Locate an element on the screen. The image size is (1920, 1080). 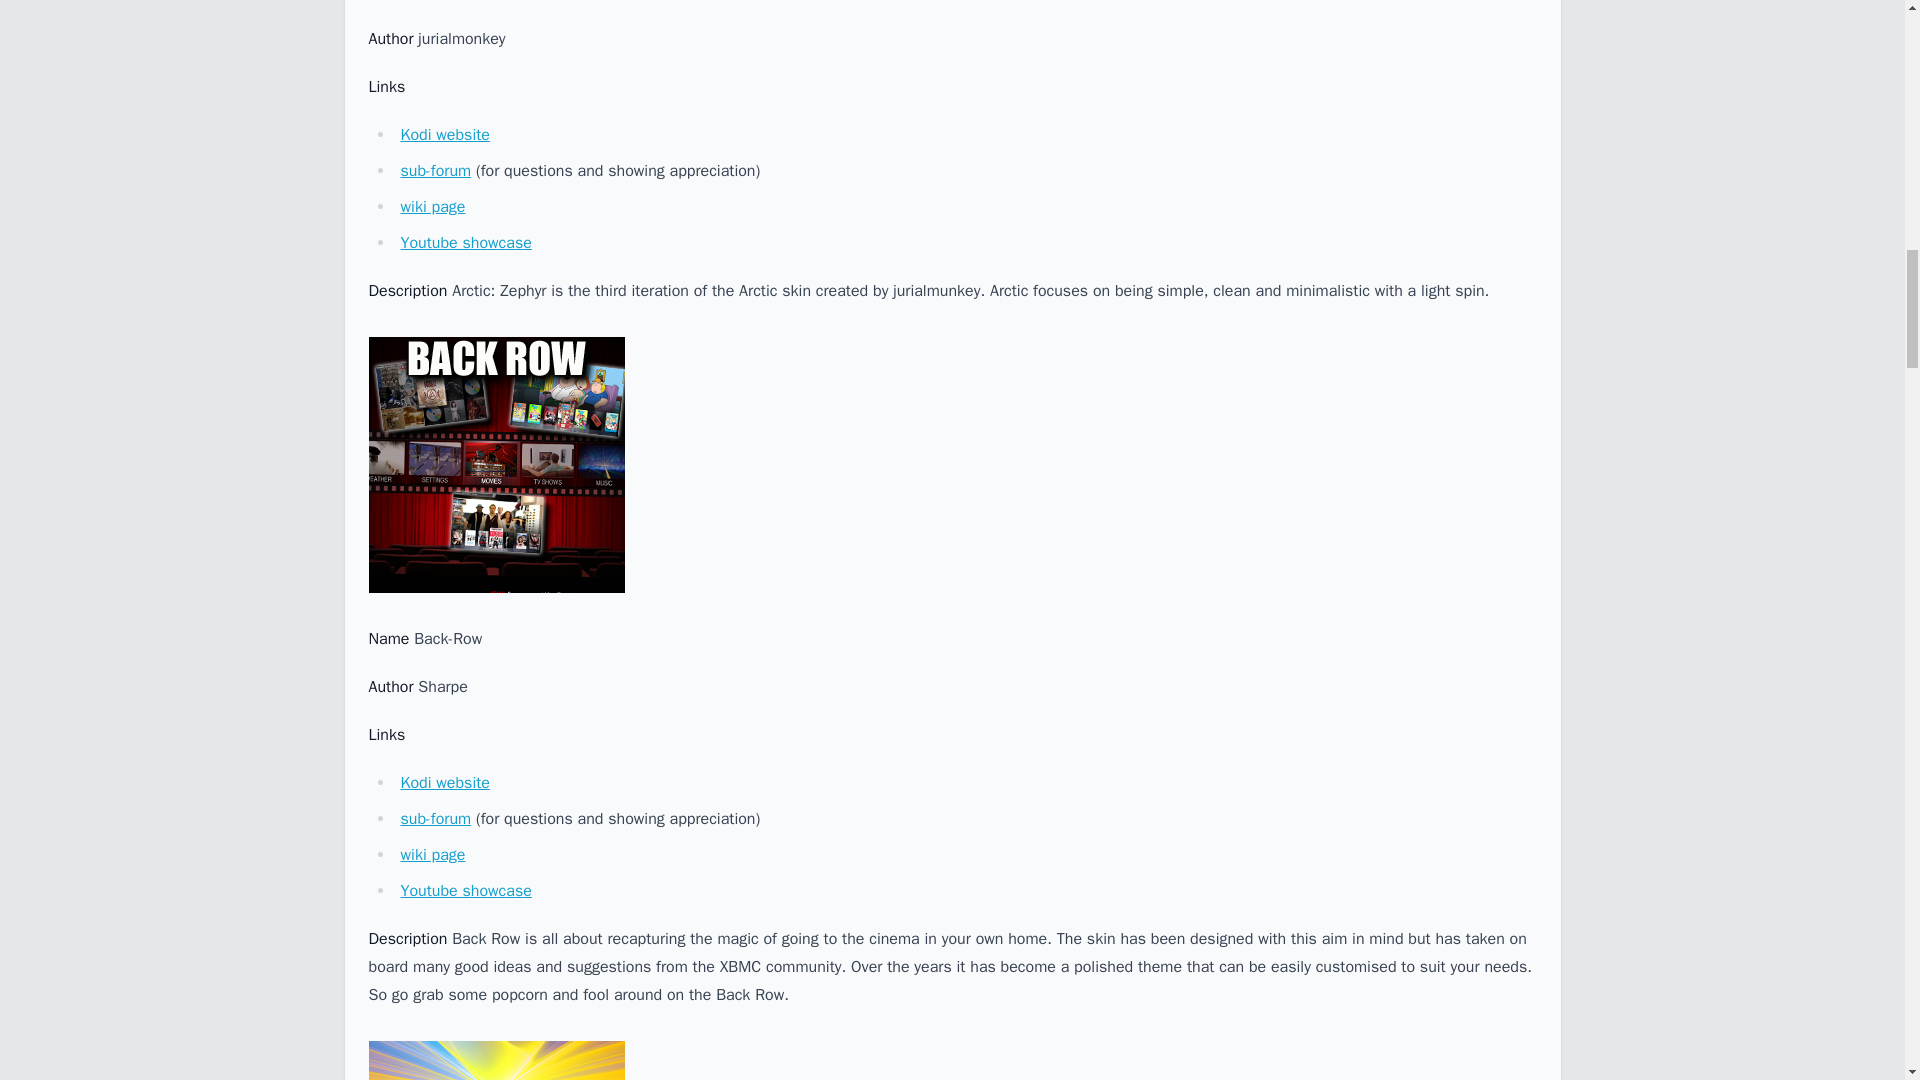
wiki page is located at coordinates (432, 206).